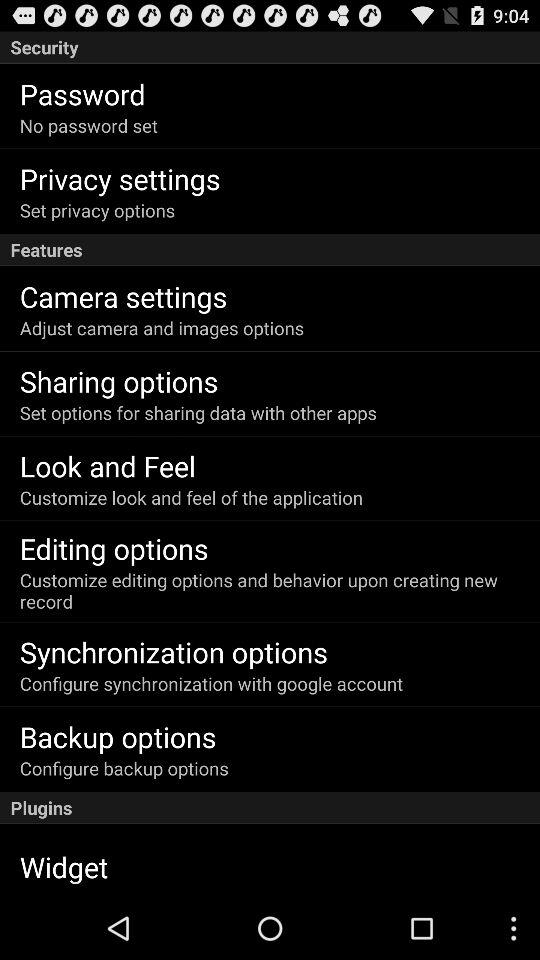  What do you see at coordinates (211, 684) in the screenshot?
I see `launch icon above the backup options app` at bounding box center [211, 684].